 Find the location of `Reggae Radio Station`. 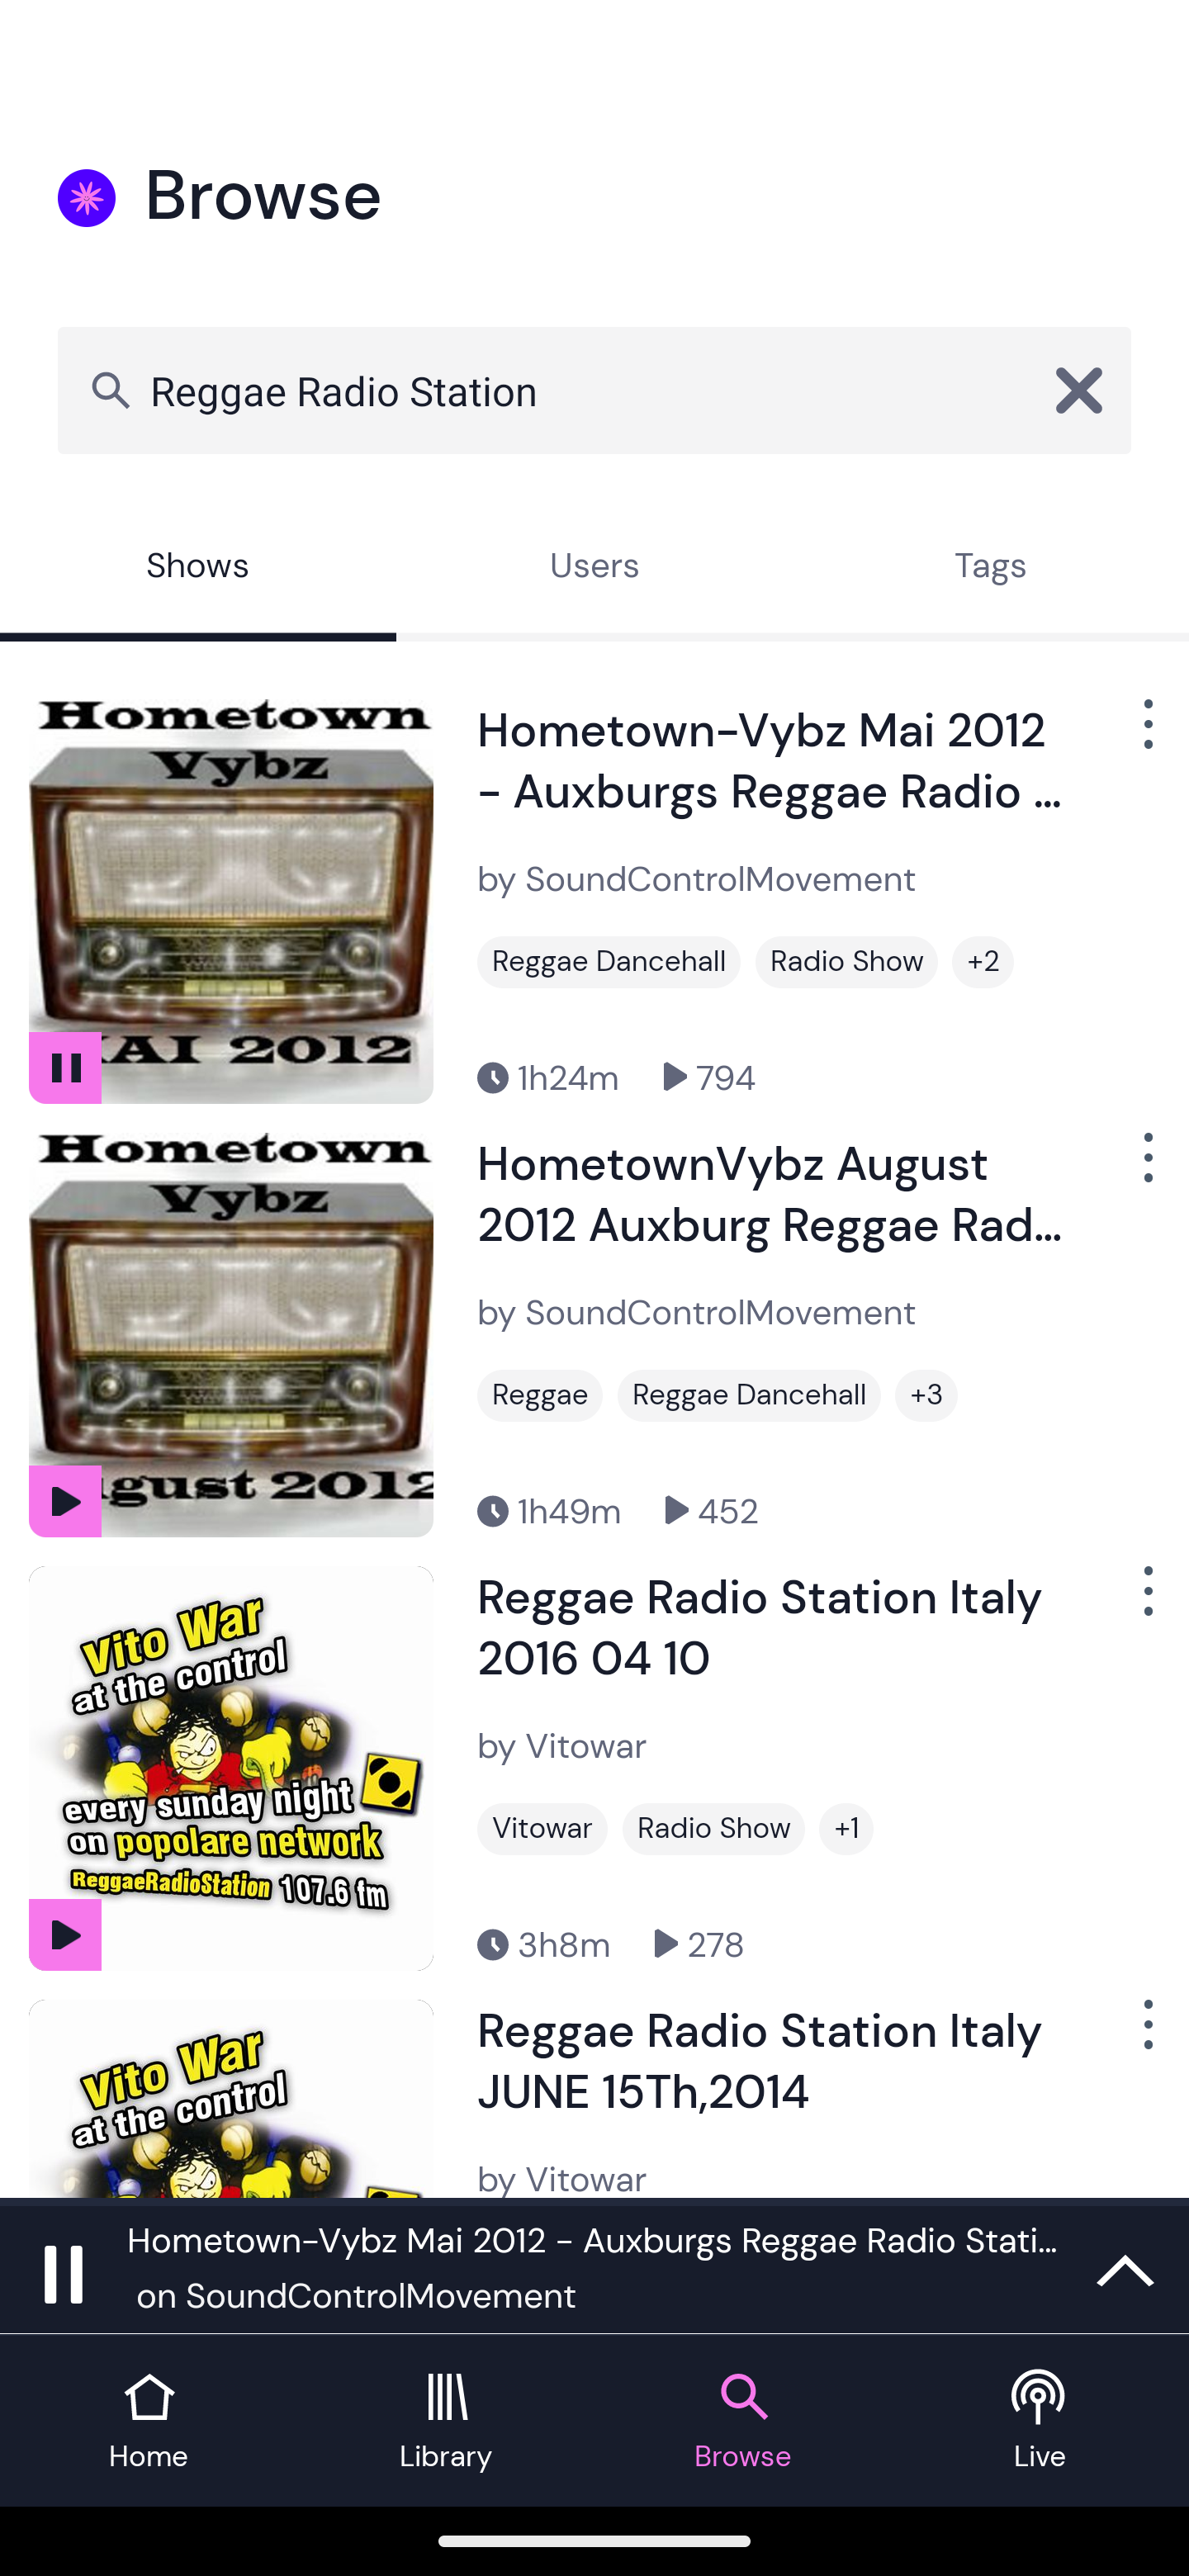

Reggae Radio Station is located at coordinates (594, 390).